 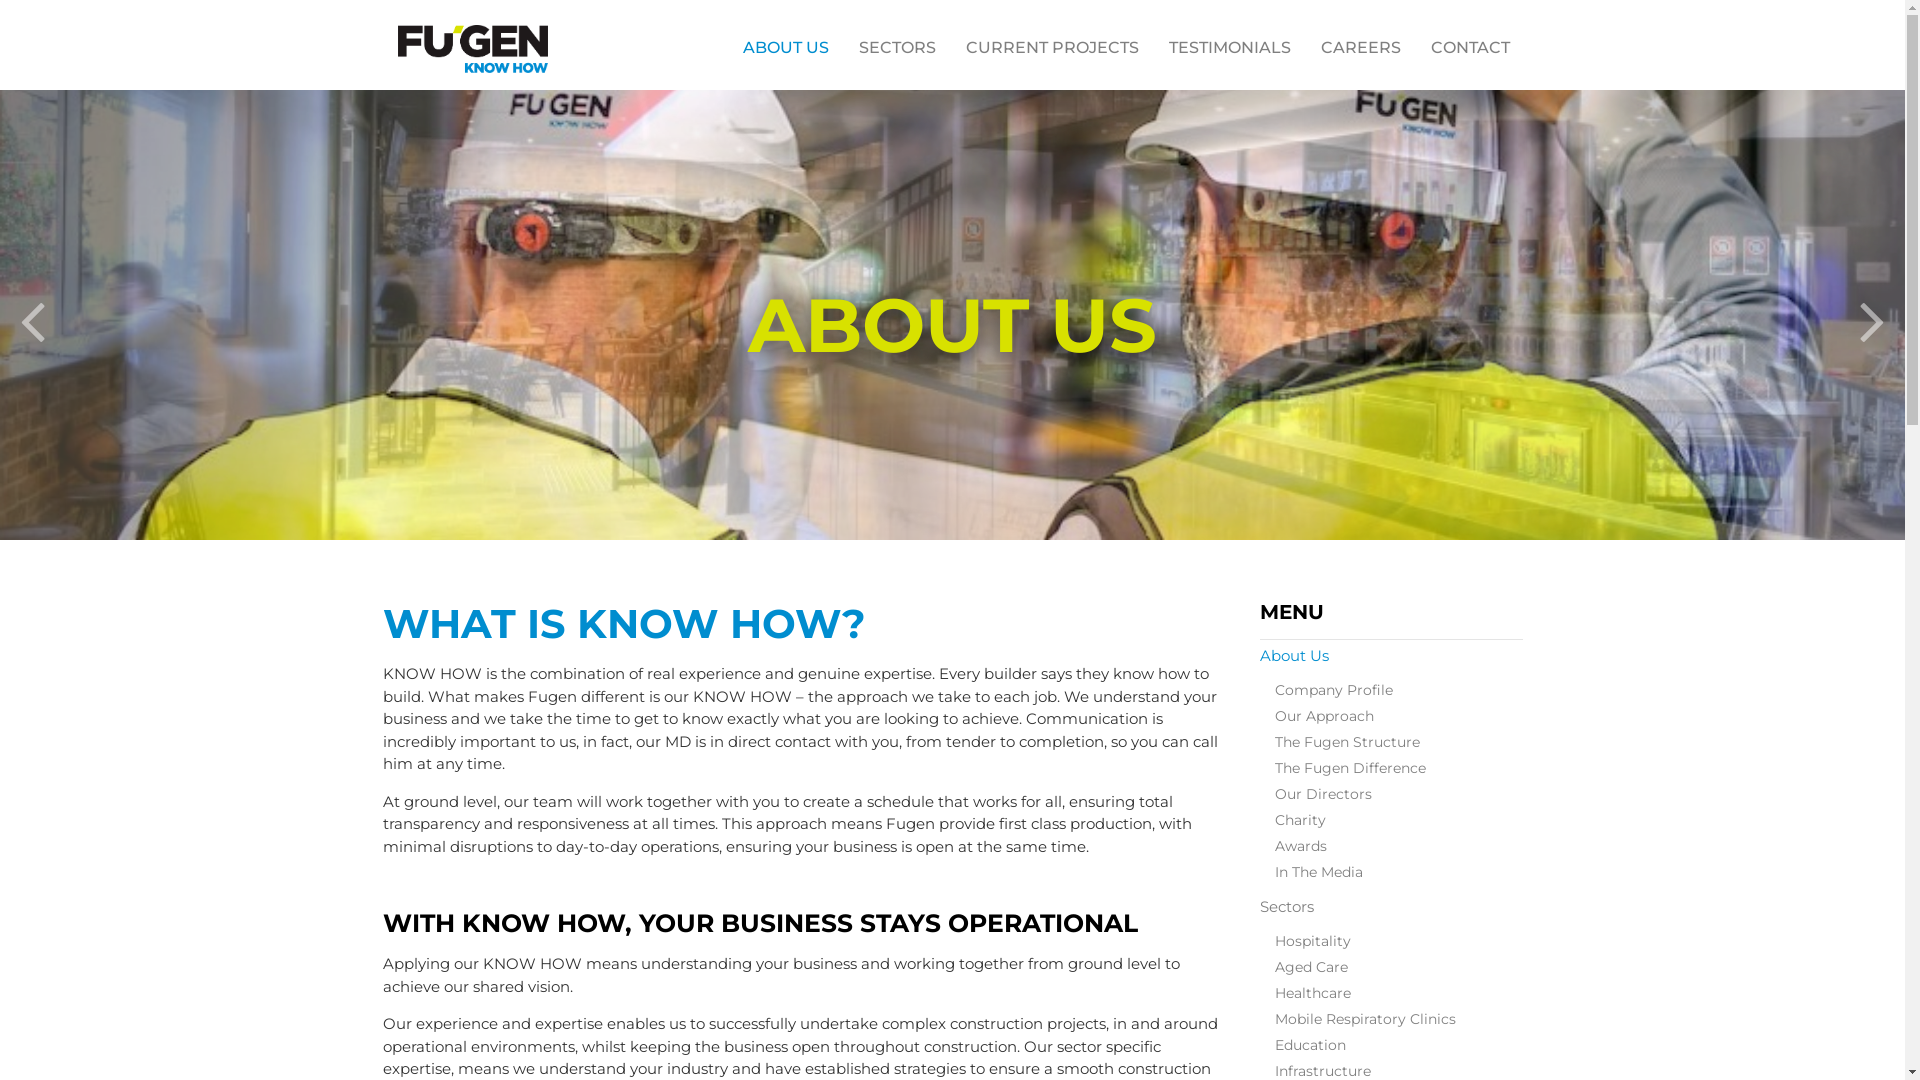 I want to click on ABOUT US, so click(x=786, y=48).